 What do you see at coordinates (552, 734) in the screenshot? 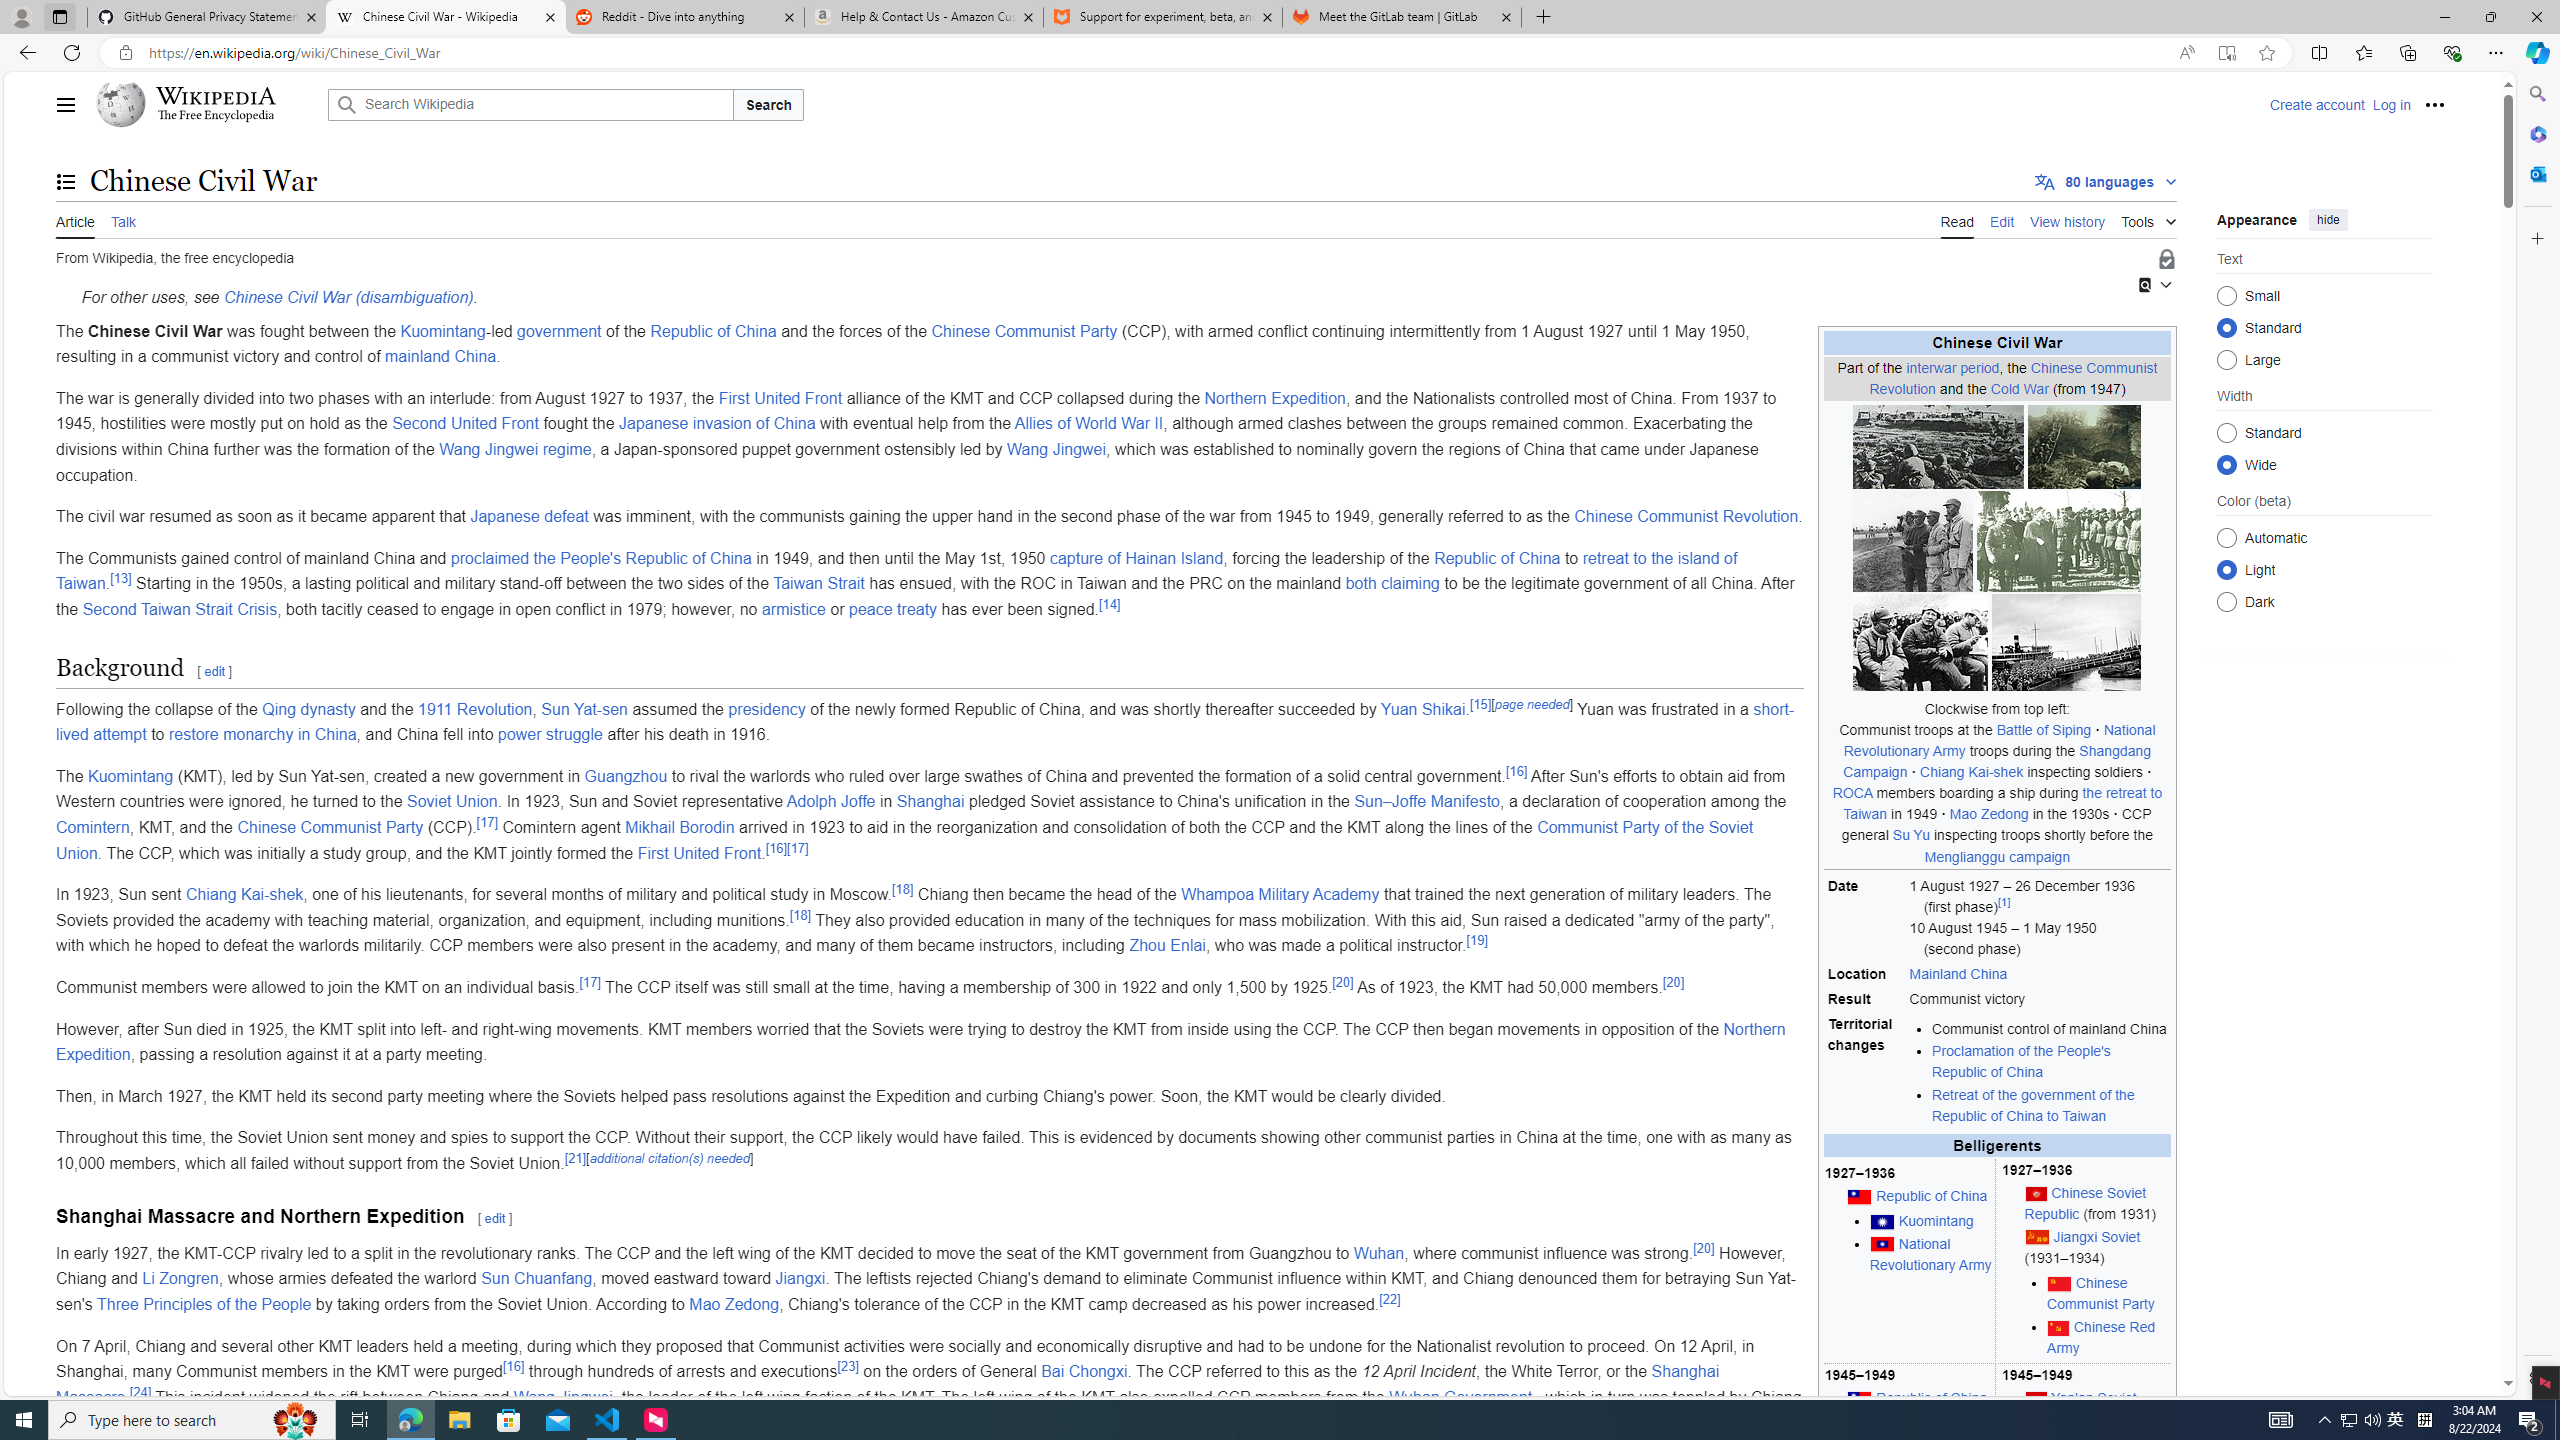
I see `power struggle` at bounding box center [552, 734].